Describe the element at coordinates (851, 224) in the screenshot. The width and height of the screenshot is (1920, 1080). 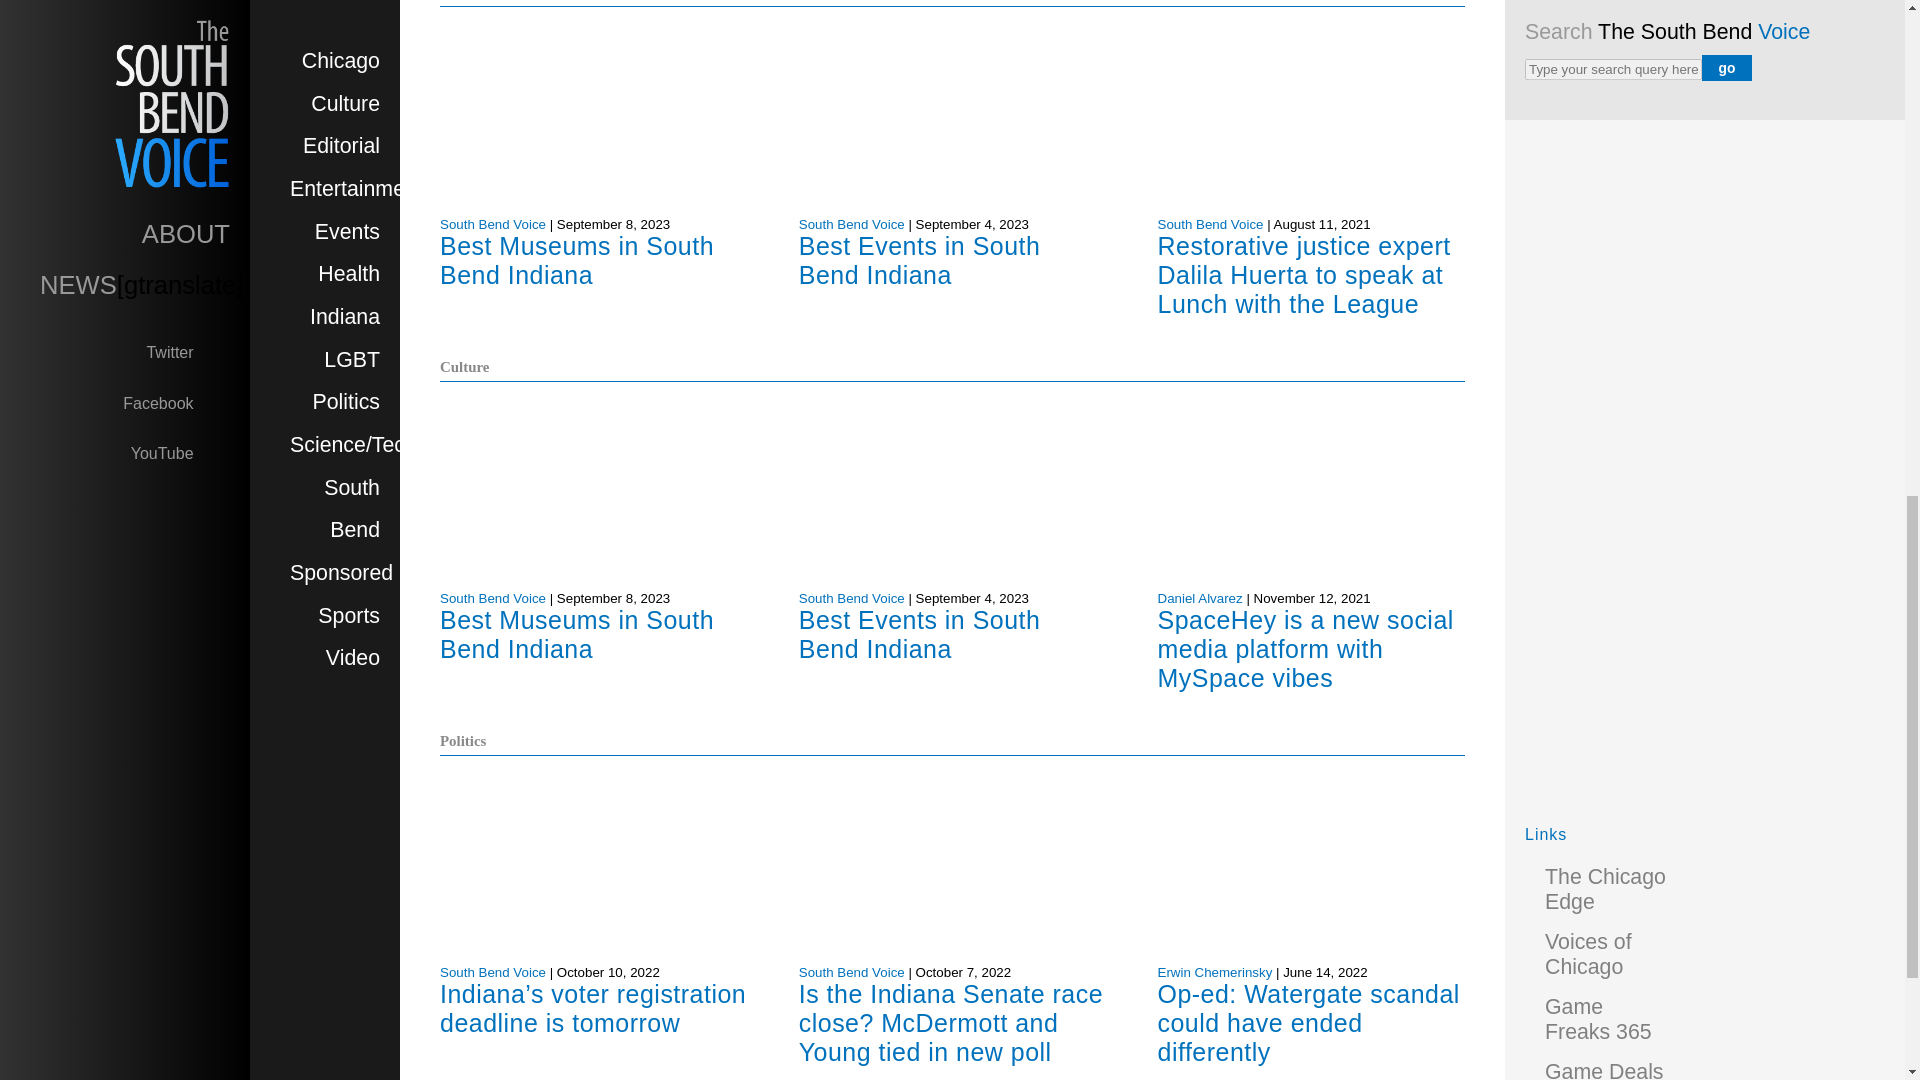
I see `Posts by South Bend Voice` at that location.